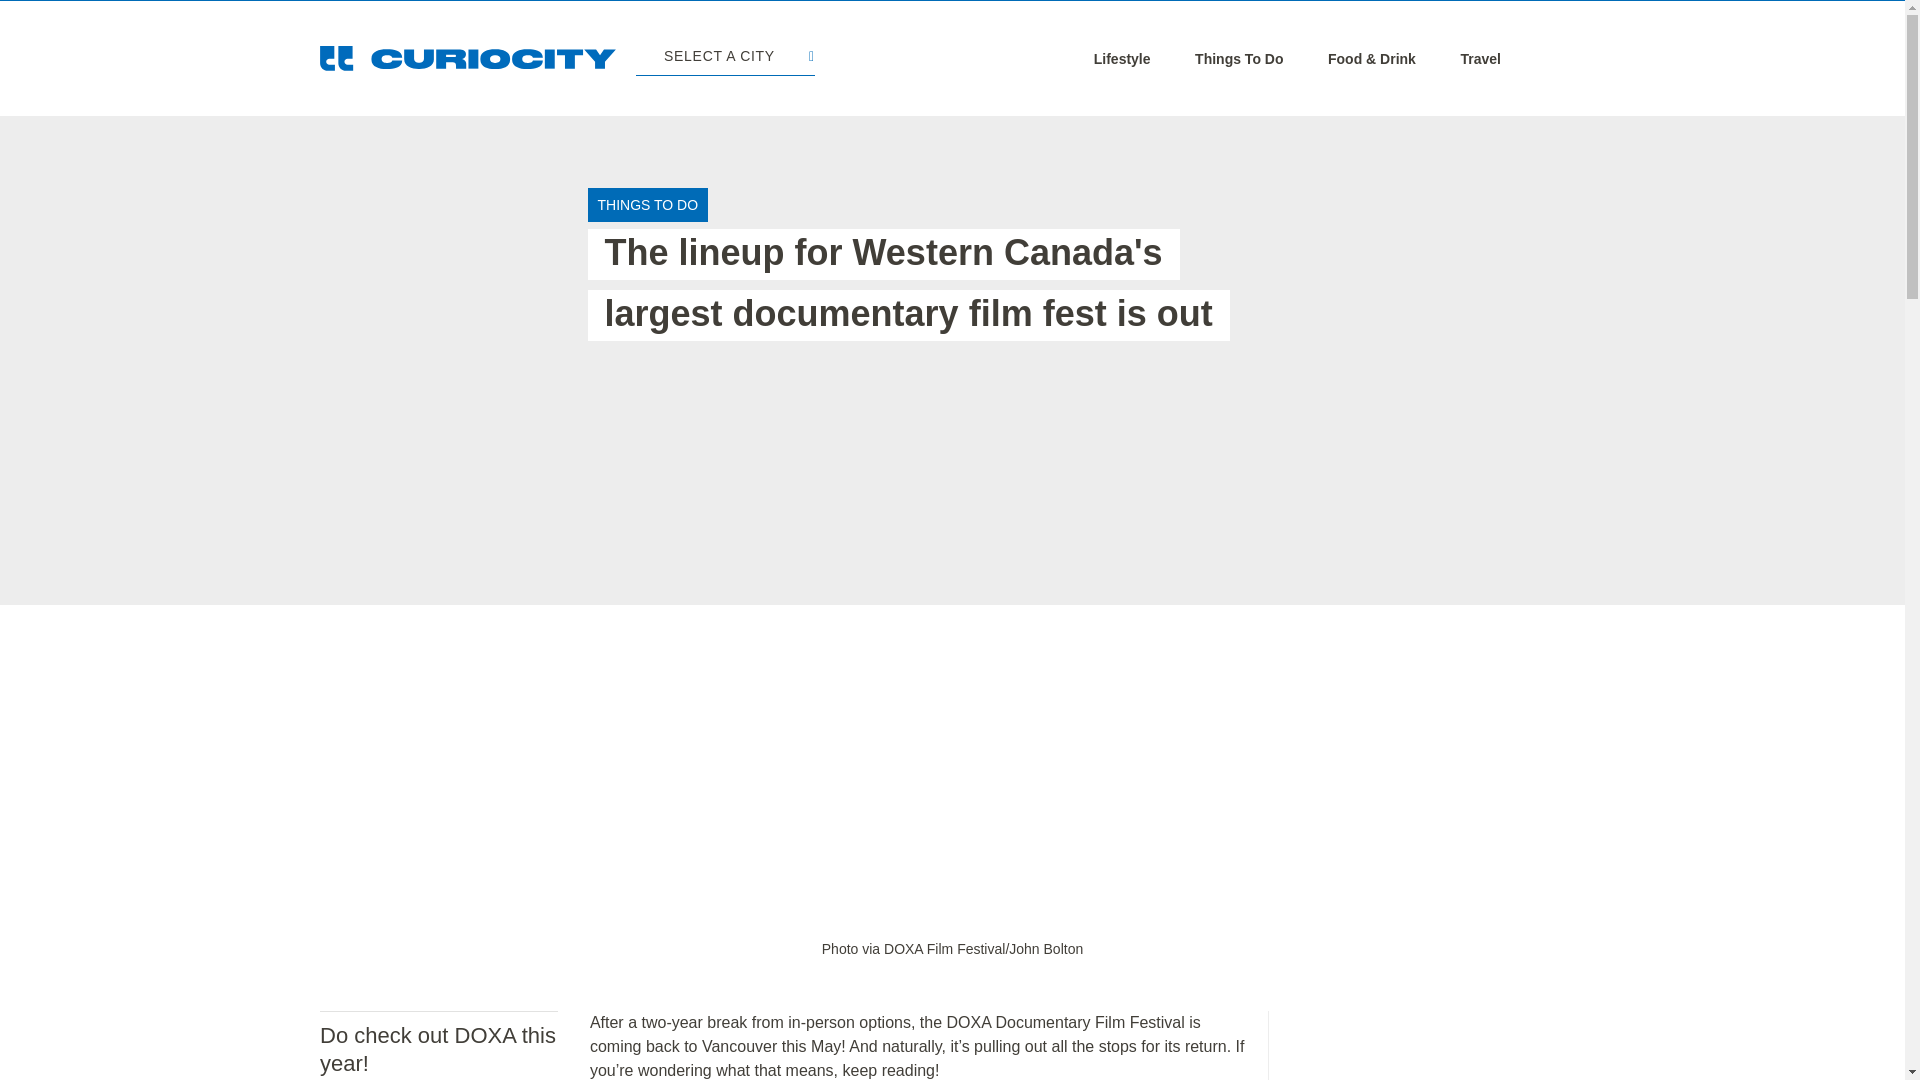 The width and height of the screenshot is (1920, 1080). Describe the element at coordinates (1122, 58) in the screenshot. I see `Lifestyle` at that location.